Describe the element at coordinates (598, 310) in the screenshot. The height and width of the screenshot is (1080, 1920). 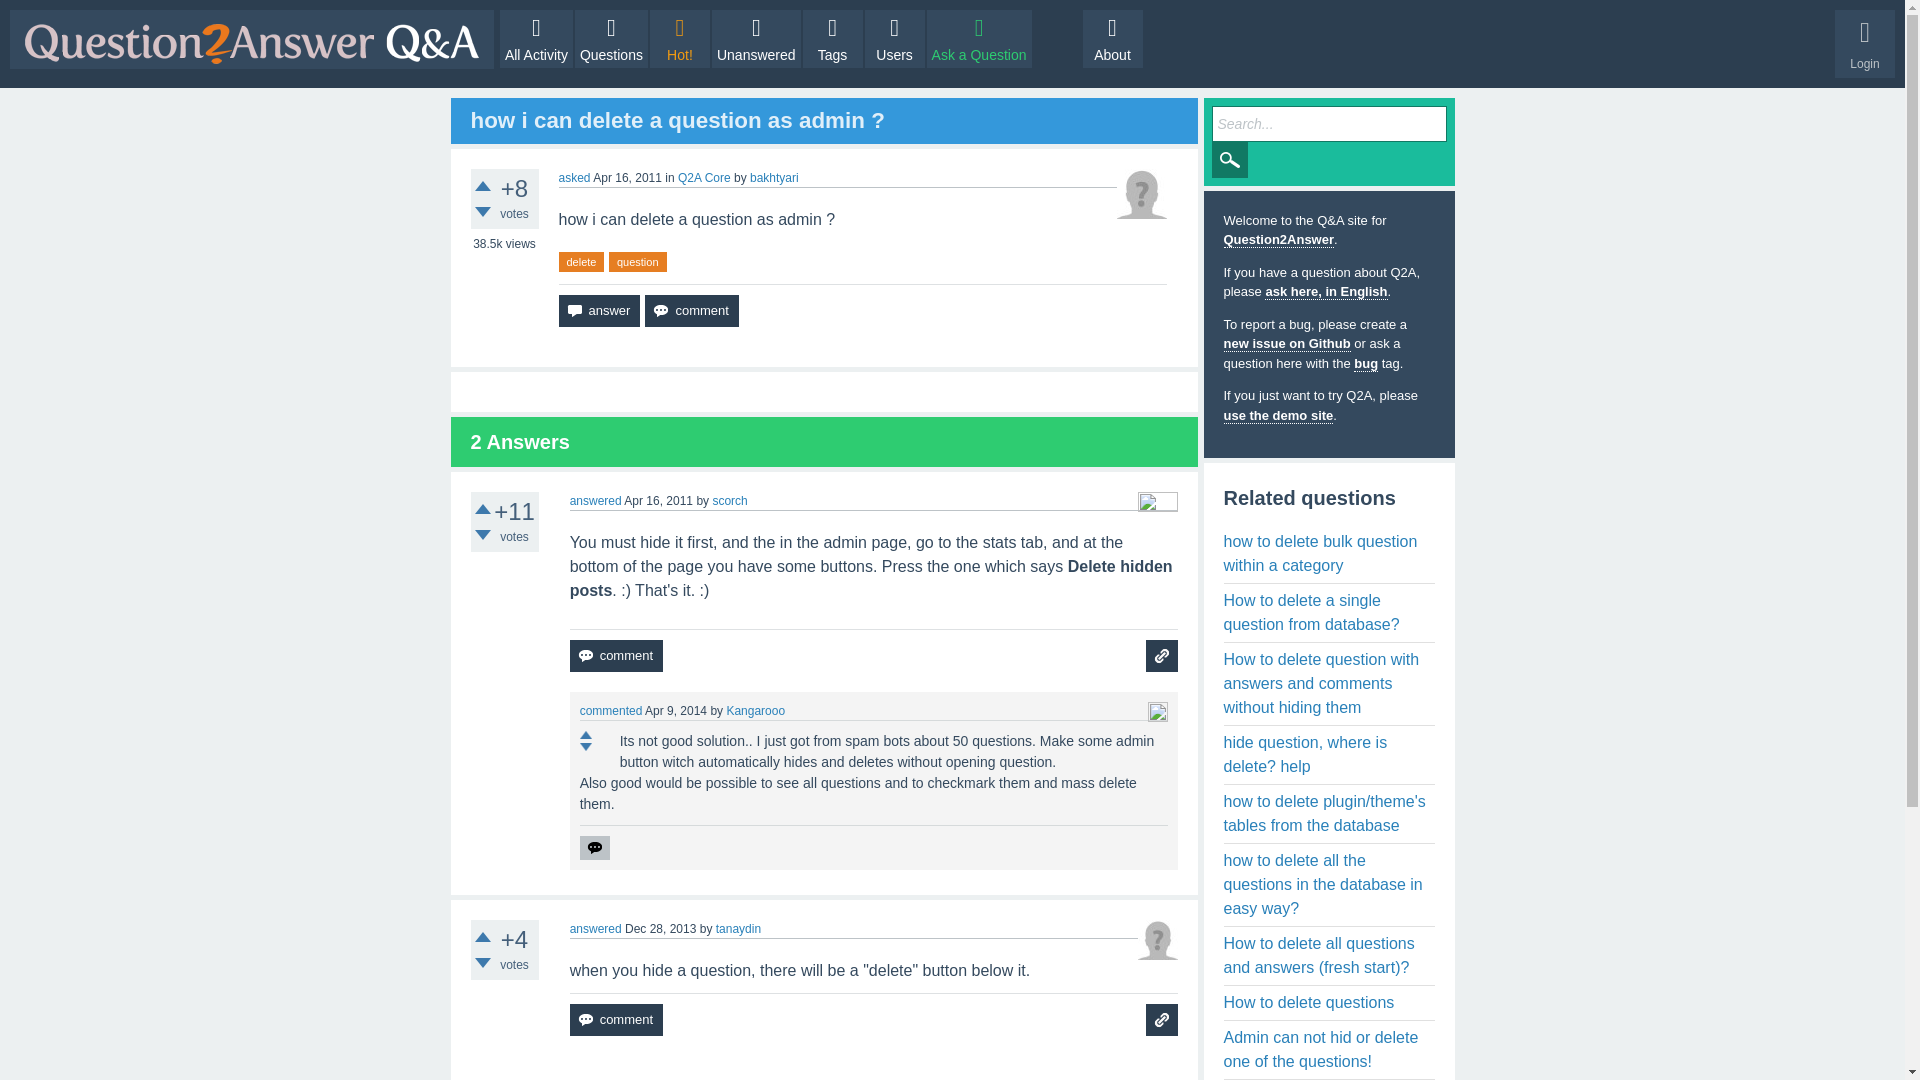
I see `answer` at that location.